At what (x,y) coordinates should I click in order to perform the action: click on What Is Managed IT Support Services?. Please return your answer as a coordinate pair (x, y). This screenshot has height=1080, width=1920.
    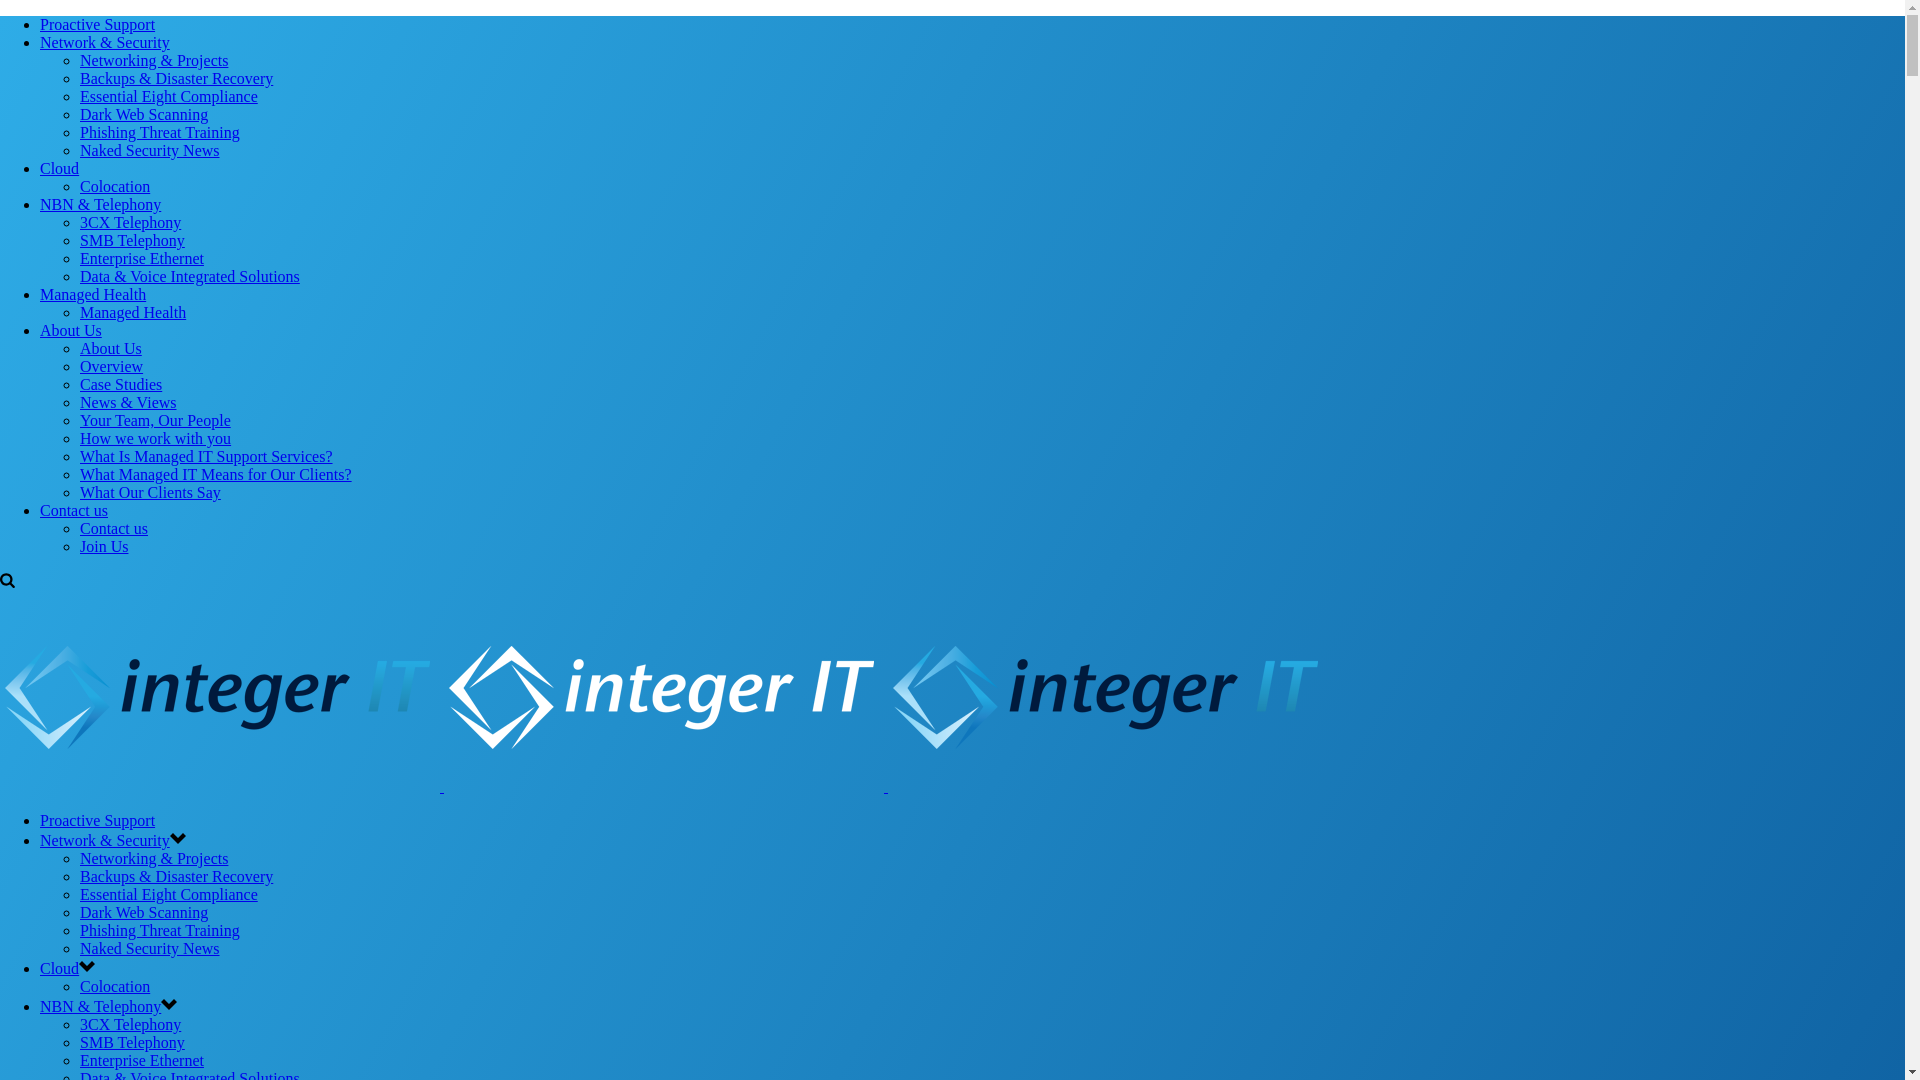
    Looking at the image, I should click on (206, 456).